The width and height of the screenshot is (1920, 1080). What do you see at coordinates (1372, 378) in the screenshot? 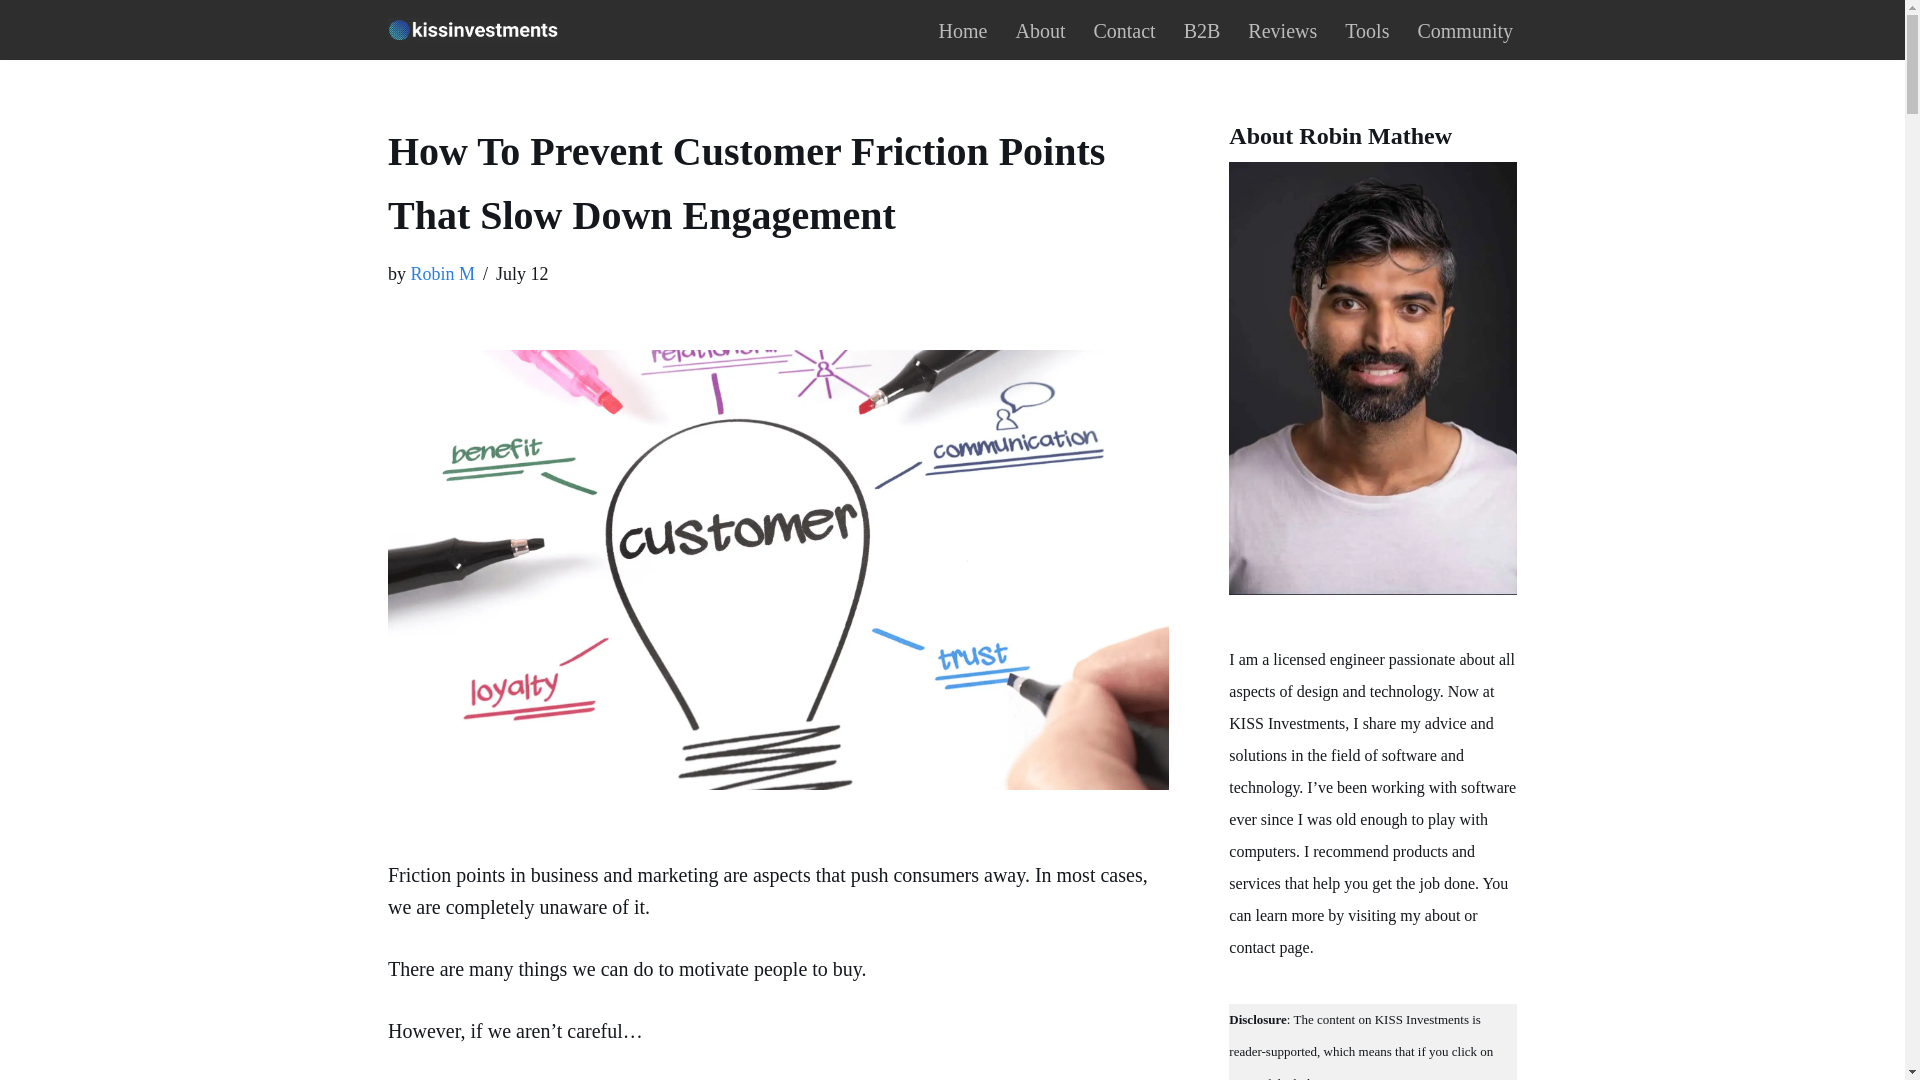
I see `About Robin Mathew` at bounding box center [1372, 378].